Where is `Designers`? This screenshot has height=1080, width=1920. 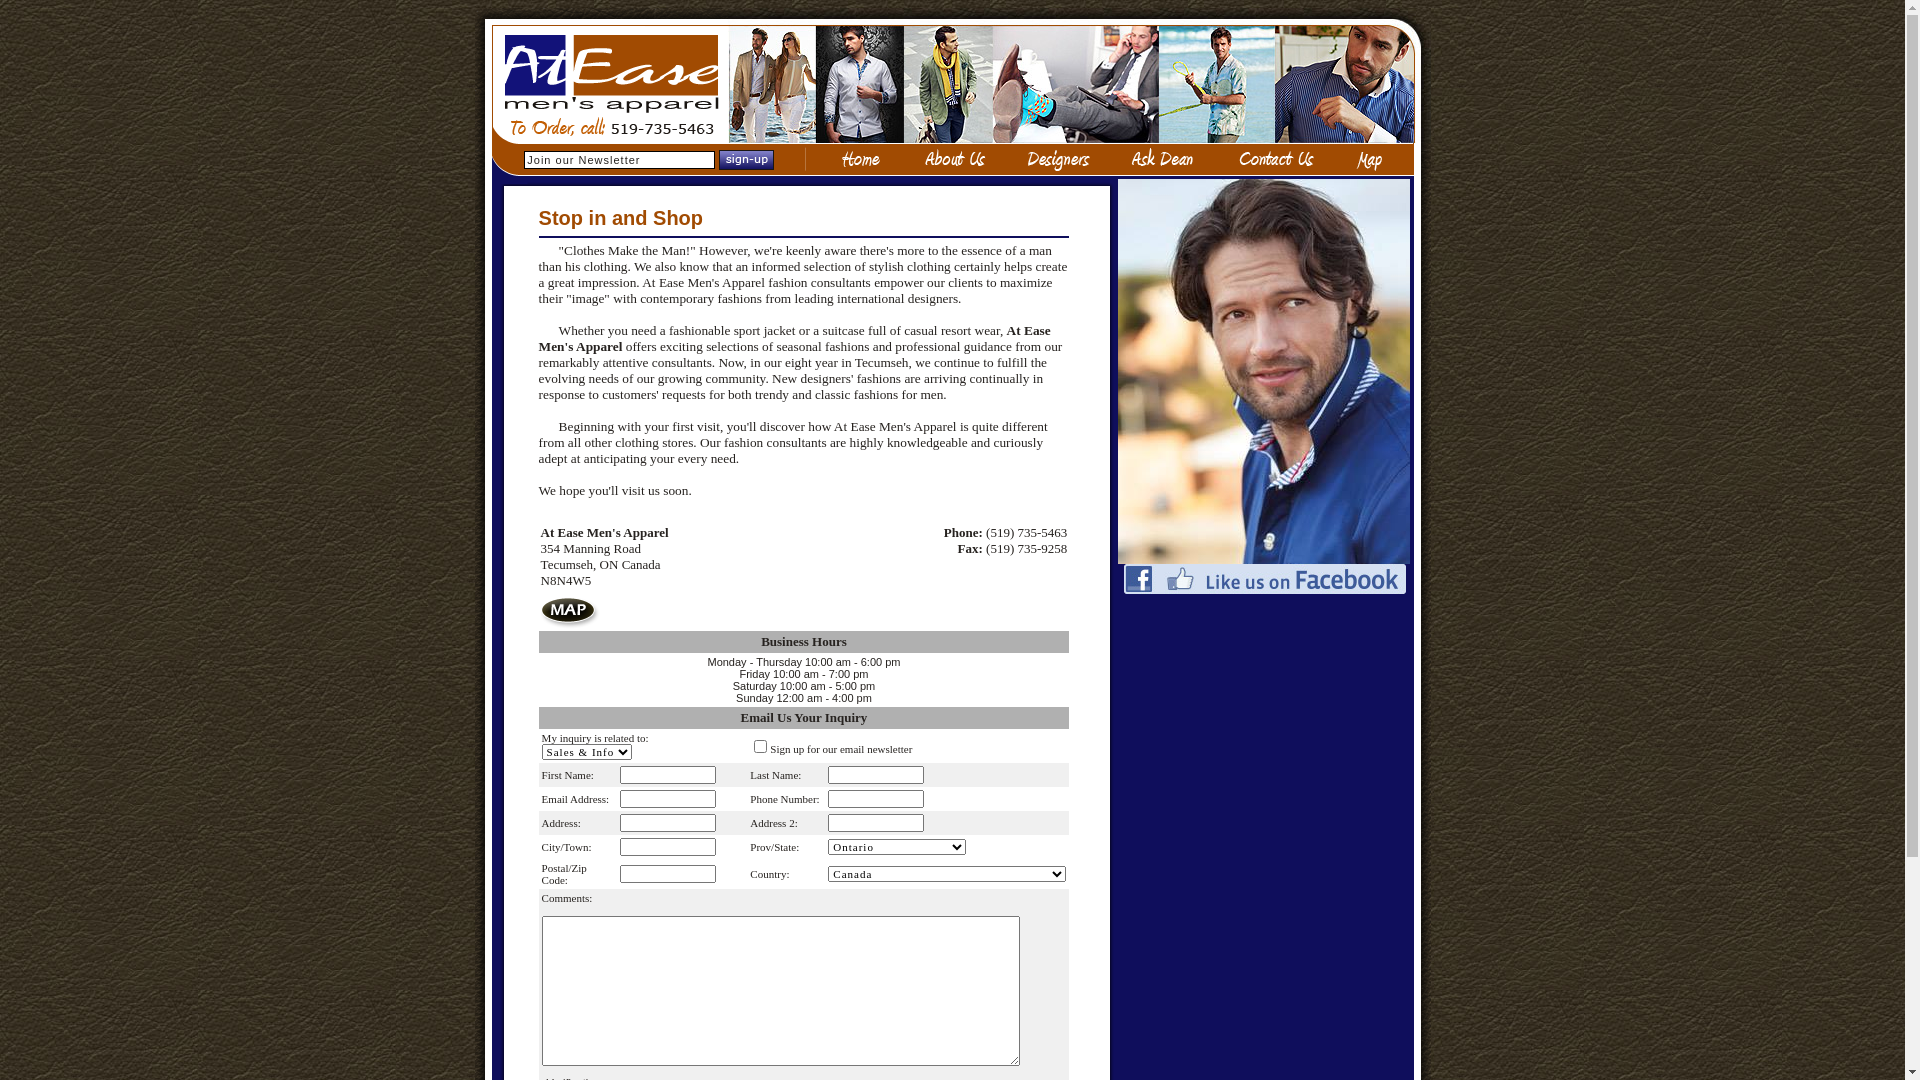 Designers is located at coordinates (1060, 160).